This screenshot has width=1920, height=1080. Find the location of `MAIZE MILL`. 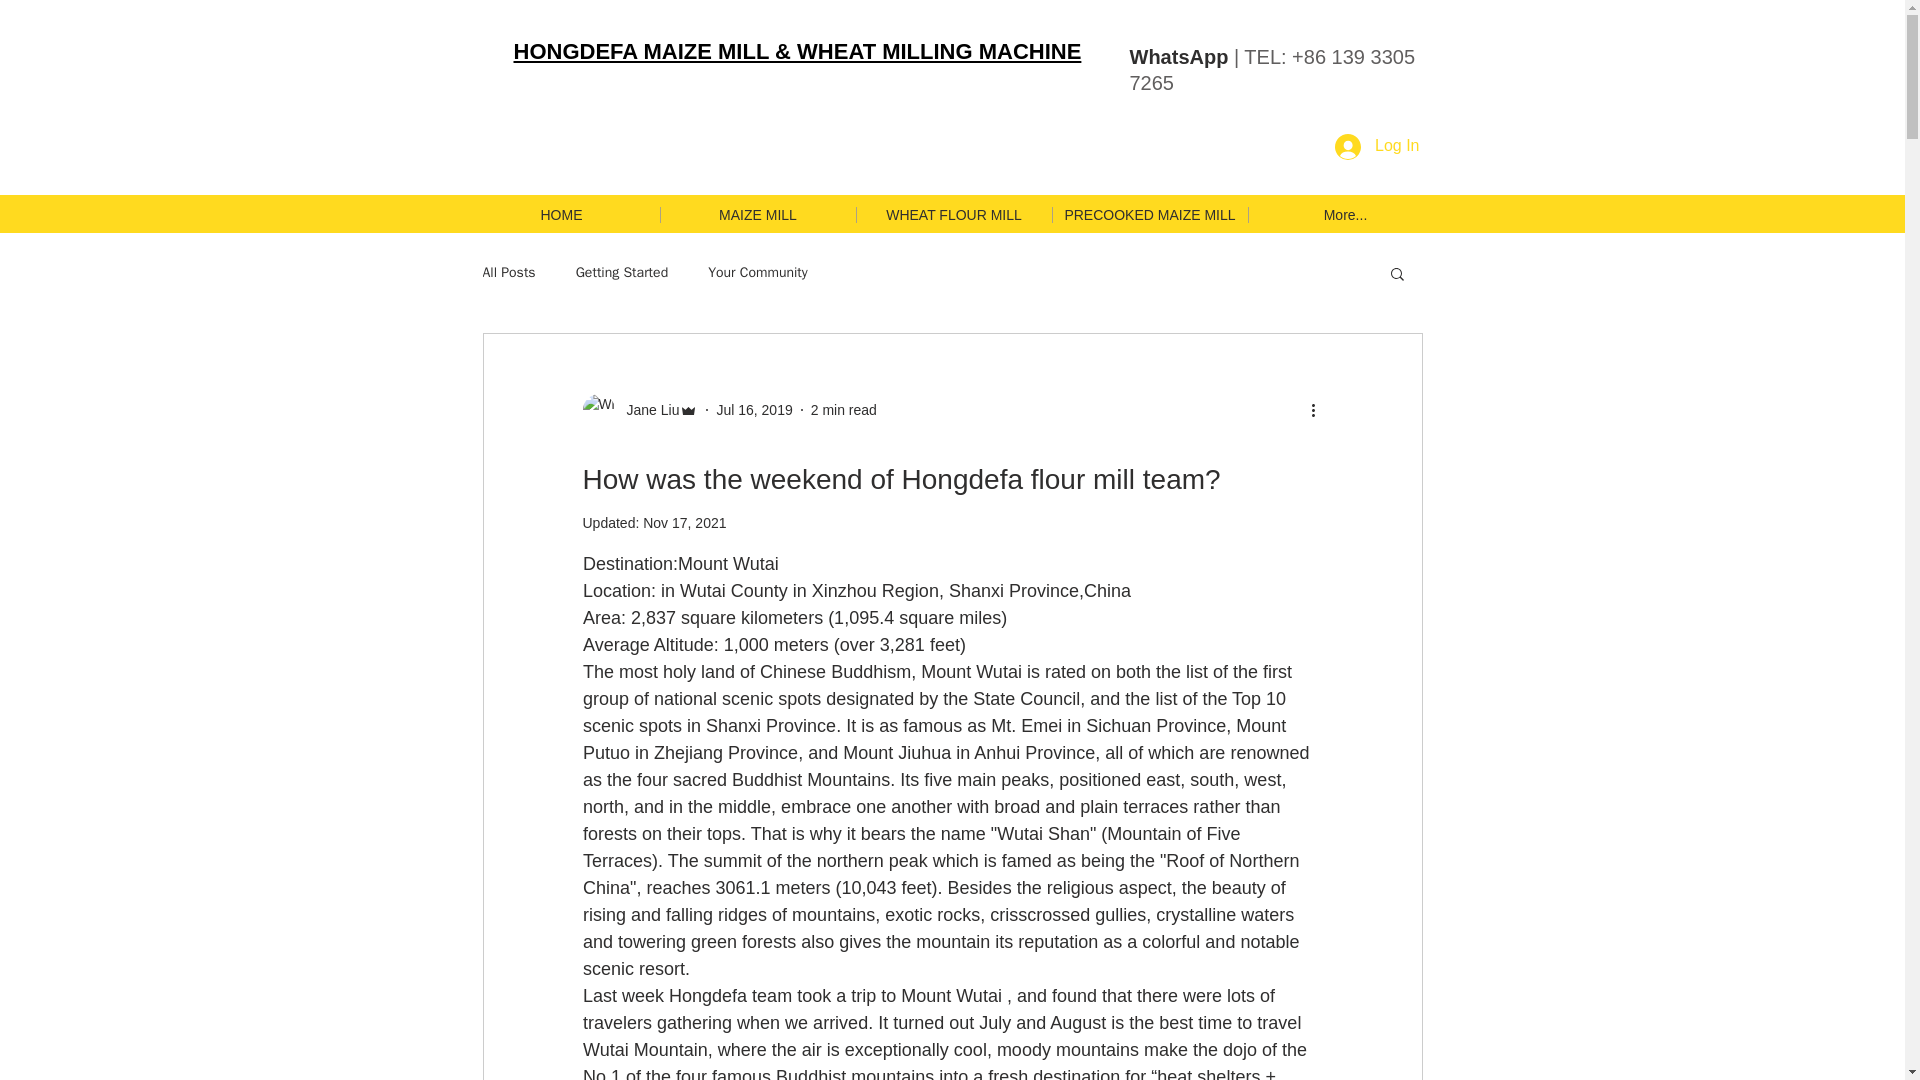

MAIZE MILL is located at coordinates (758, 214).